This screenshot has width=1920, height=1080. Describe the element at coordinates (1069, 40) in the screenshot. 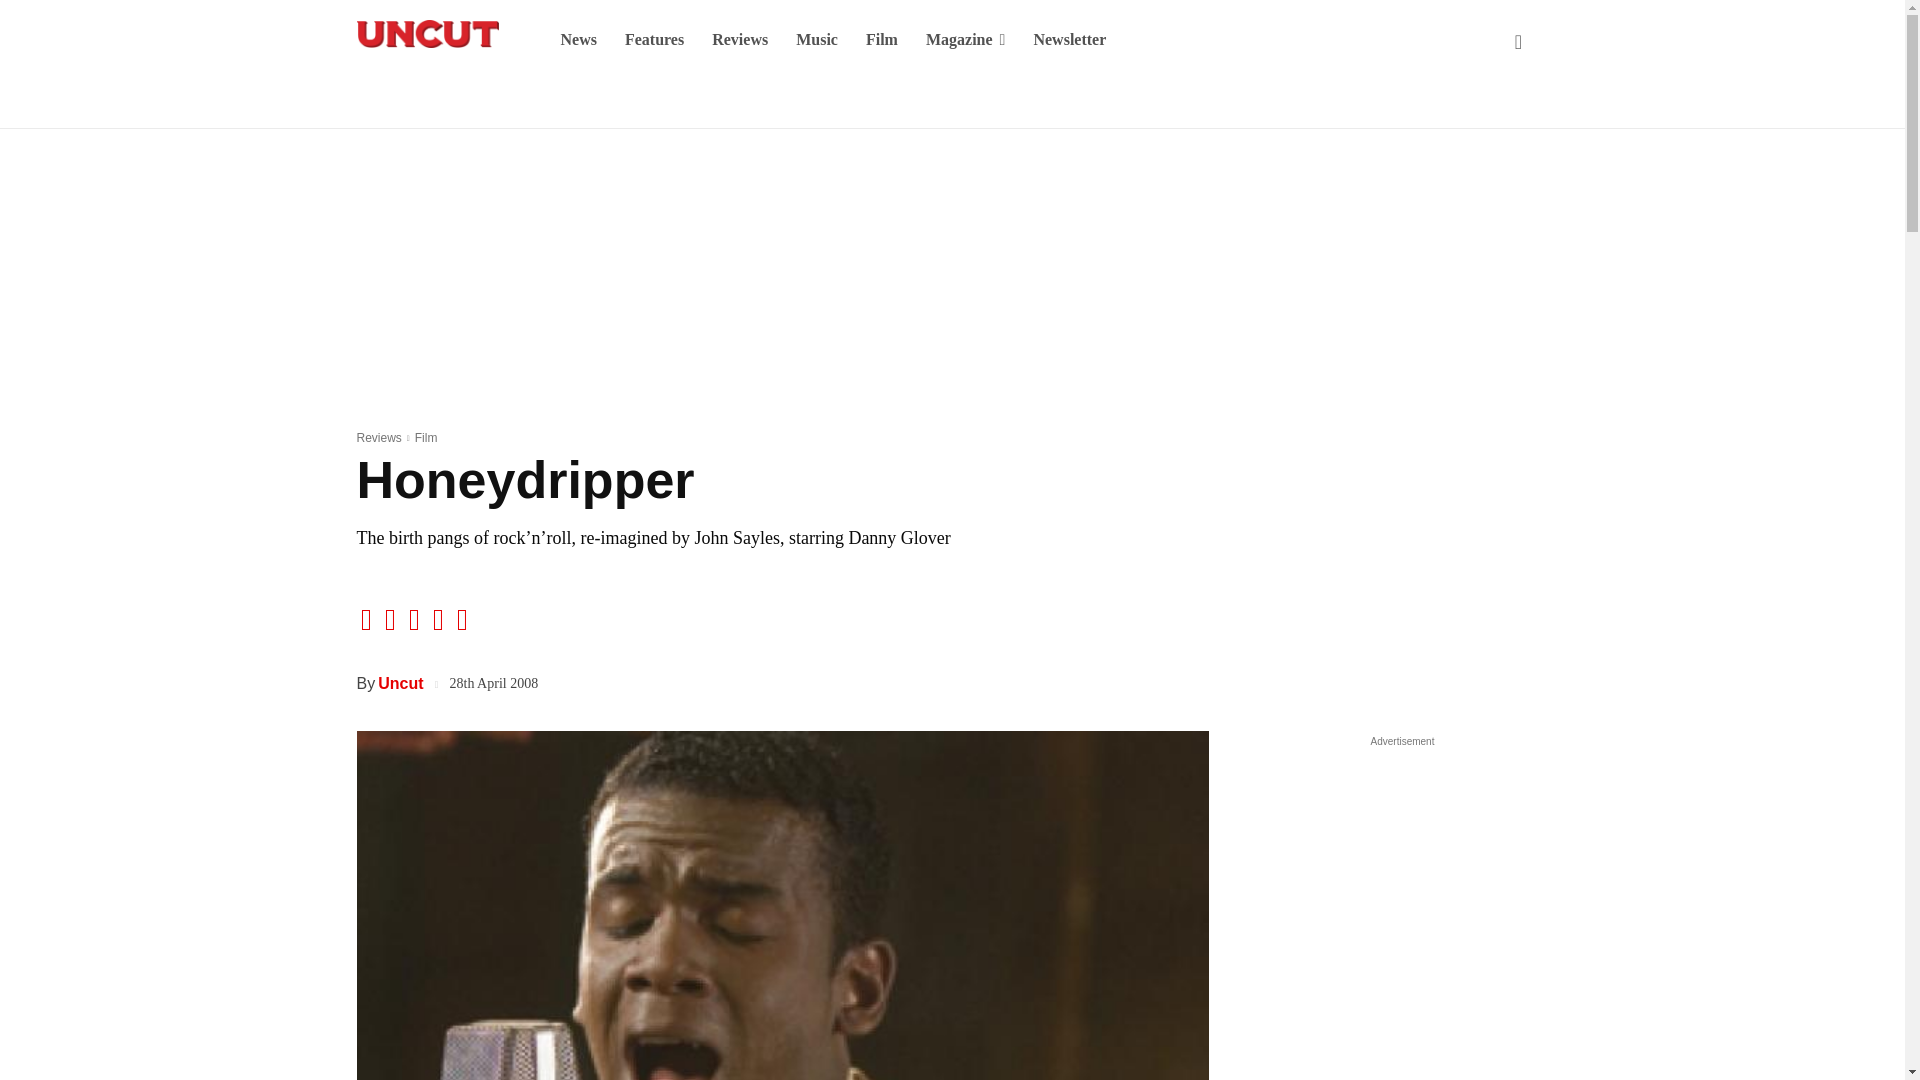

I see `Newsletter` at that location.